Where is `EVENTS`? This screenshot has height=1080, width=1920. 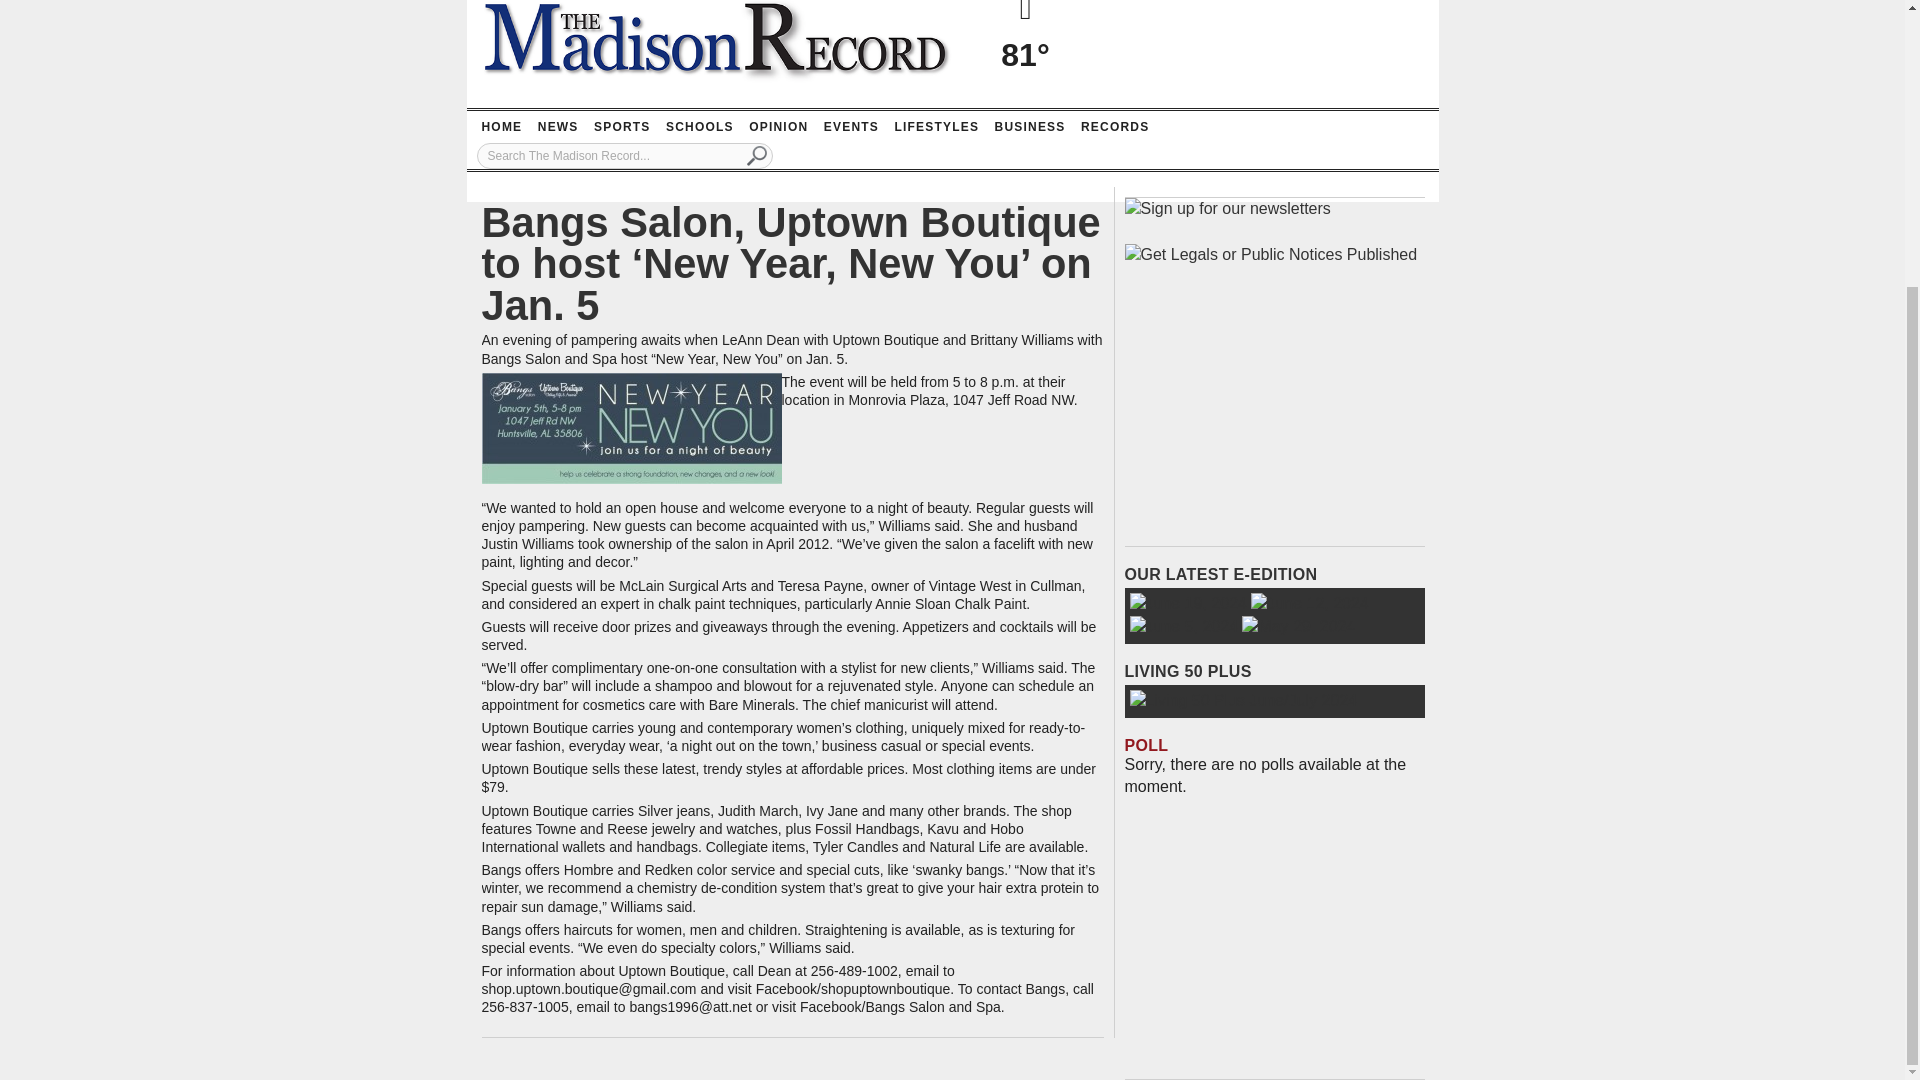 EVENTS is located at coordinates (851, 126).